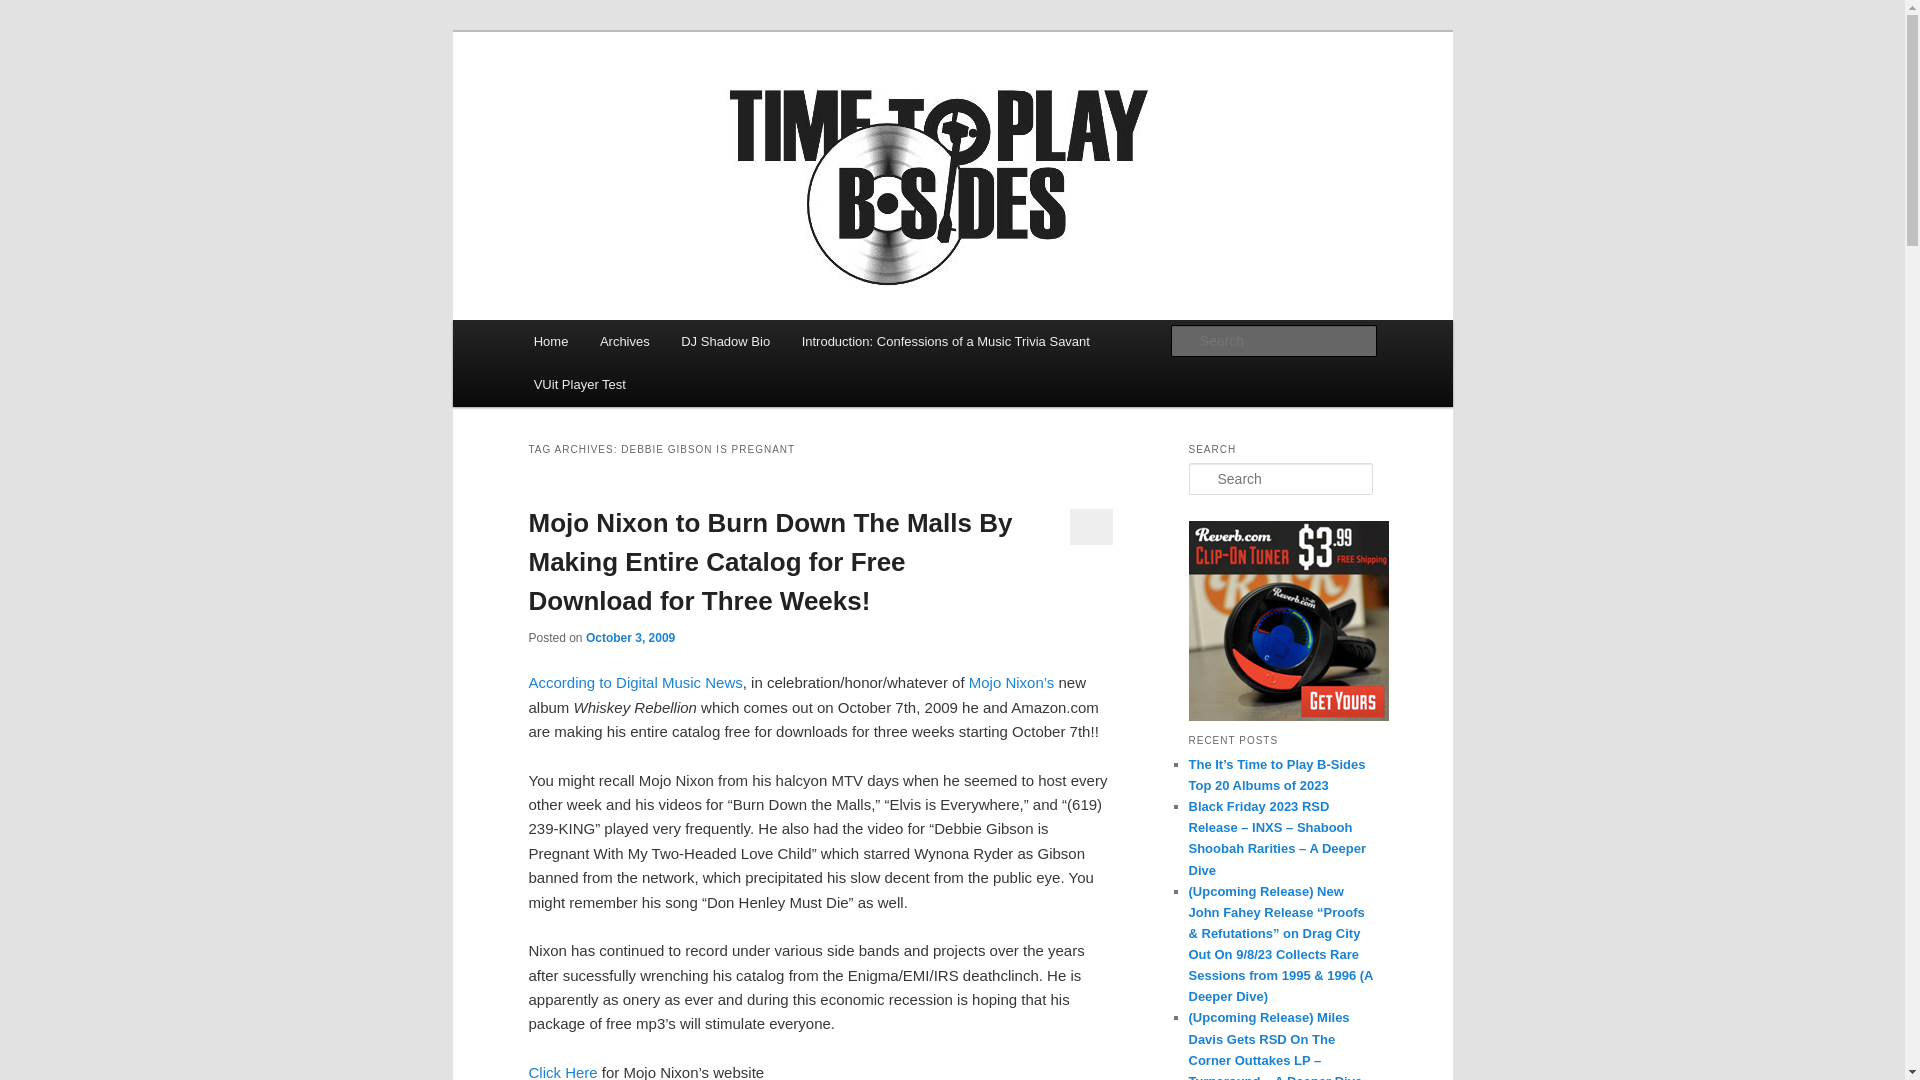  Describe the element at coordinates (580, 384) in the screenshot. I see `VUit Player Test` at that location.